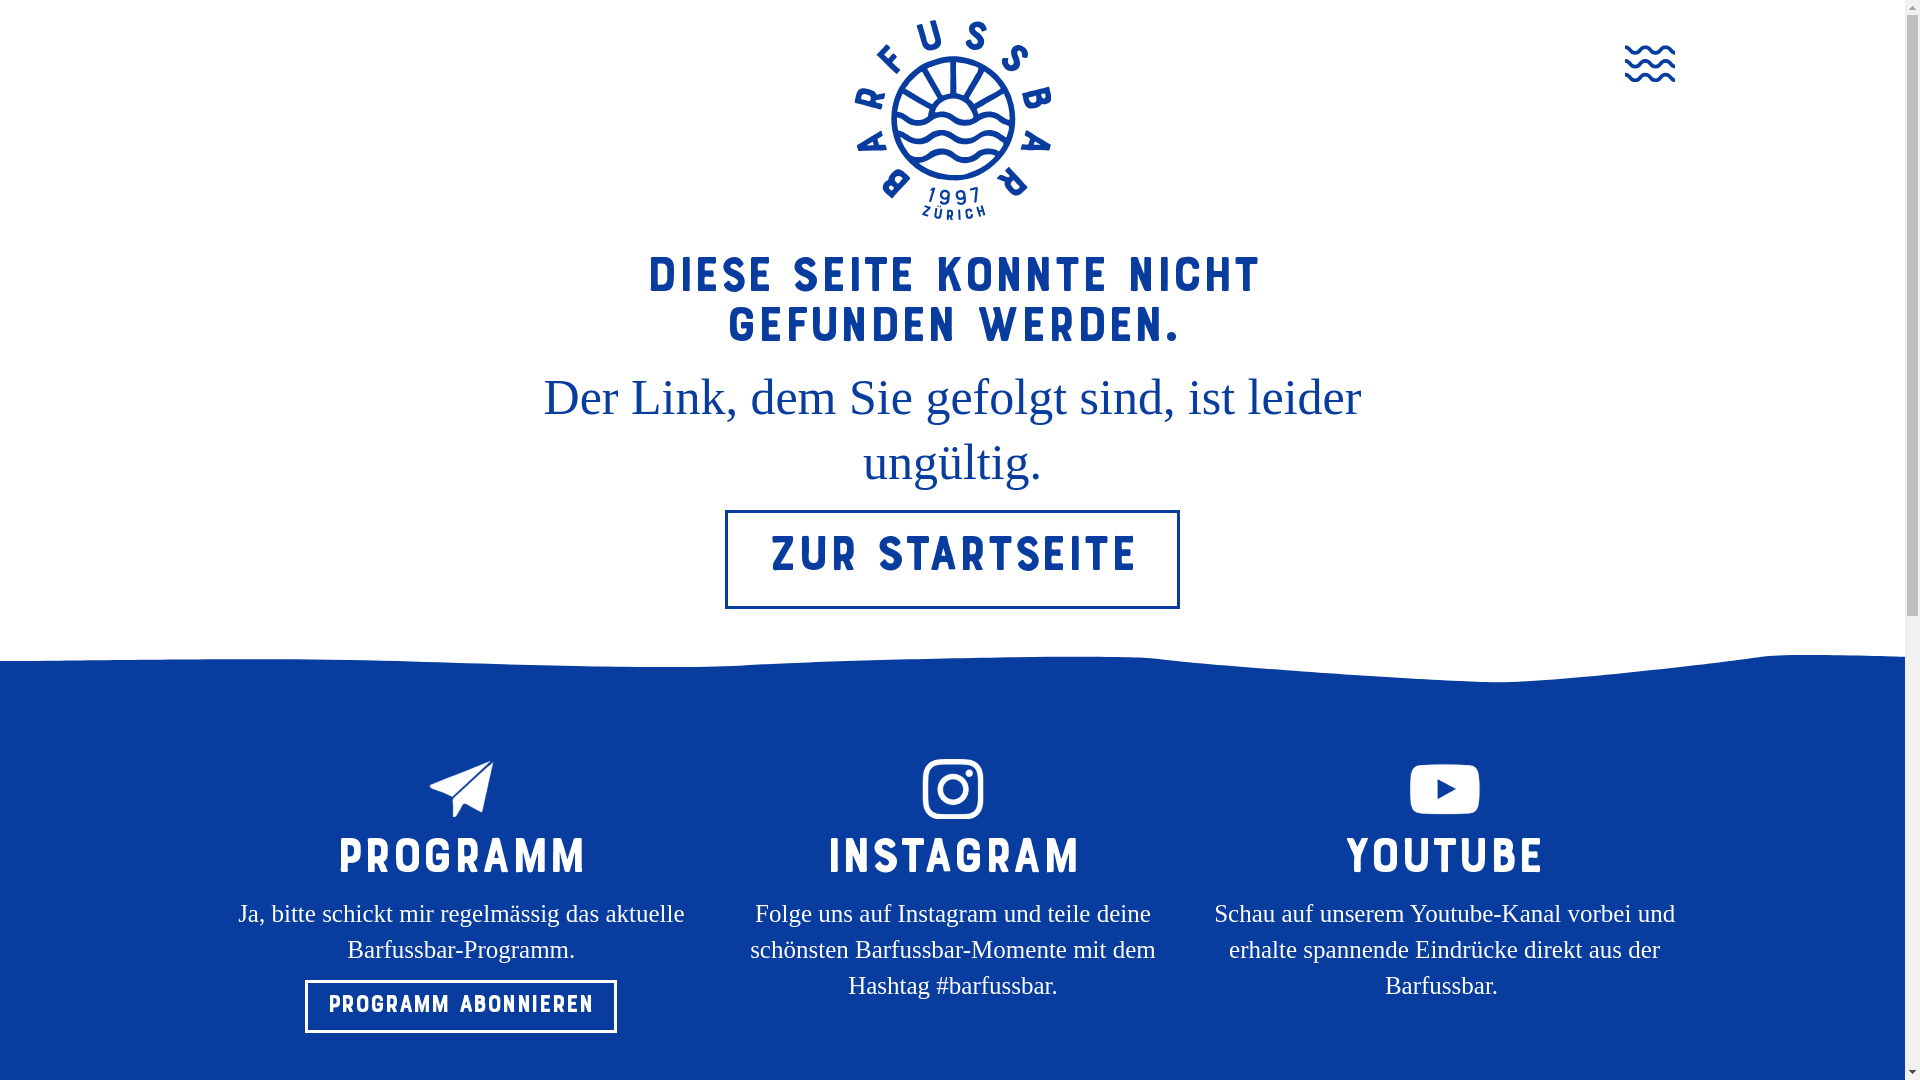  I want to click on Zur Startseite, so click(952, 560).